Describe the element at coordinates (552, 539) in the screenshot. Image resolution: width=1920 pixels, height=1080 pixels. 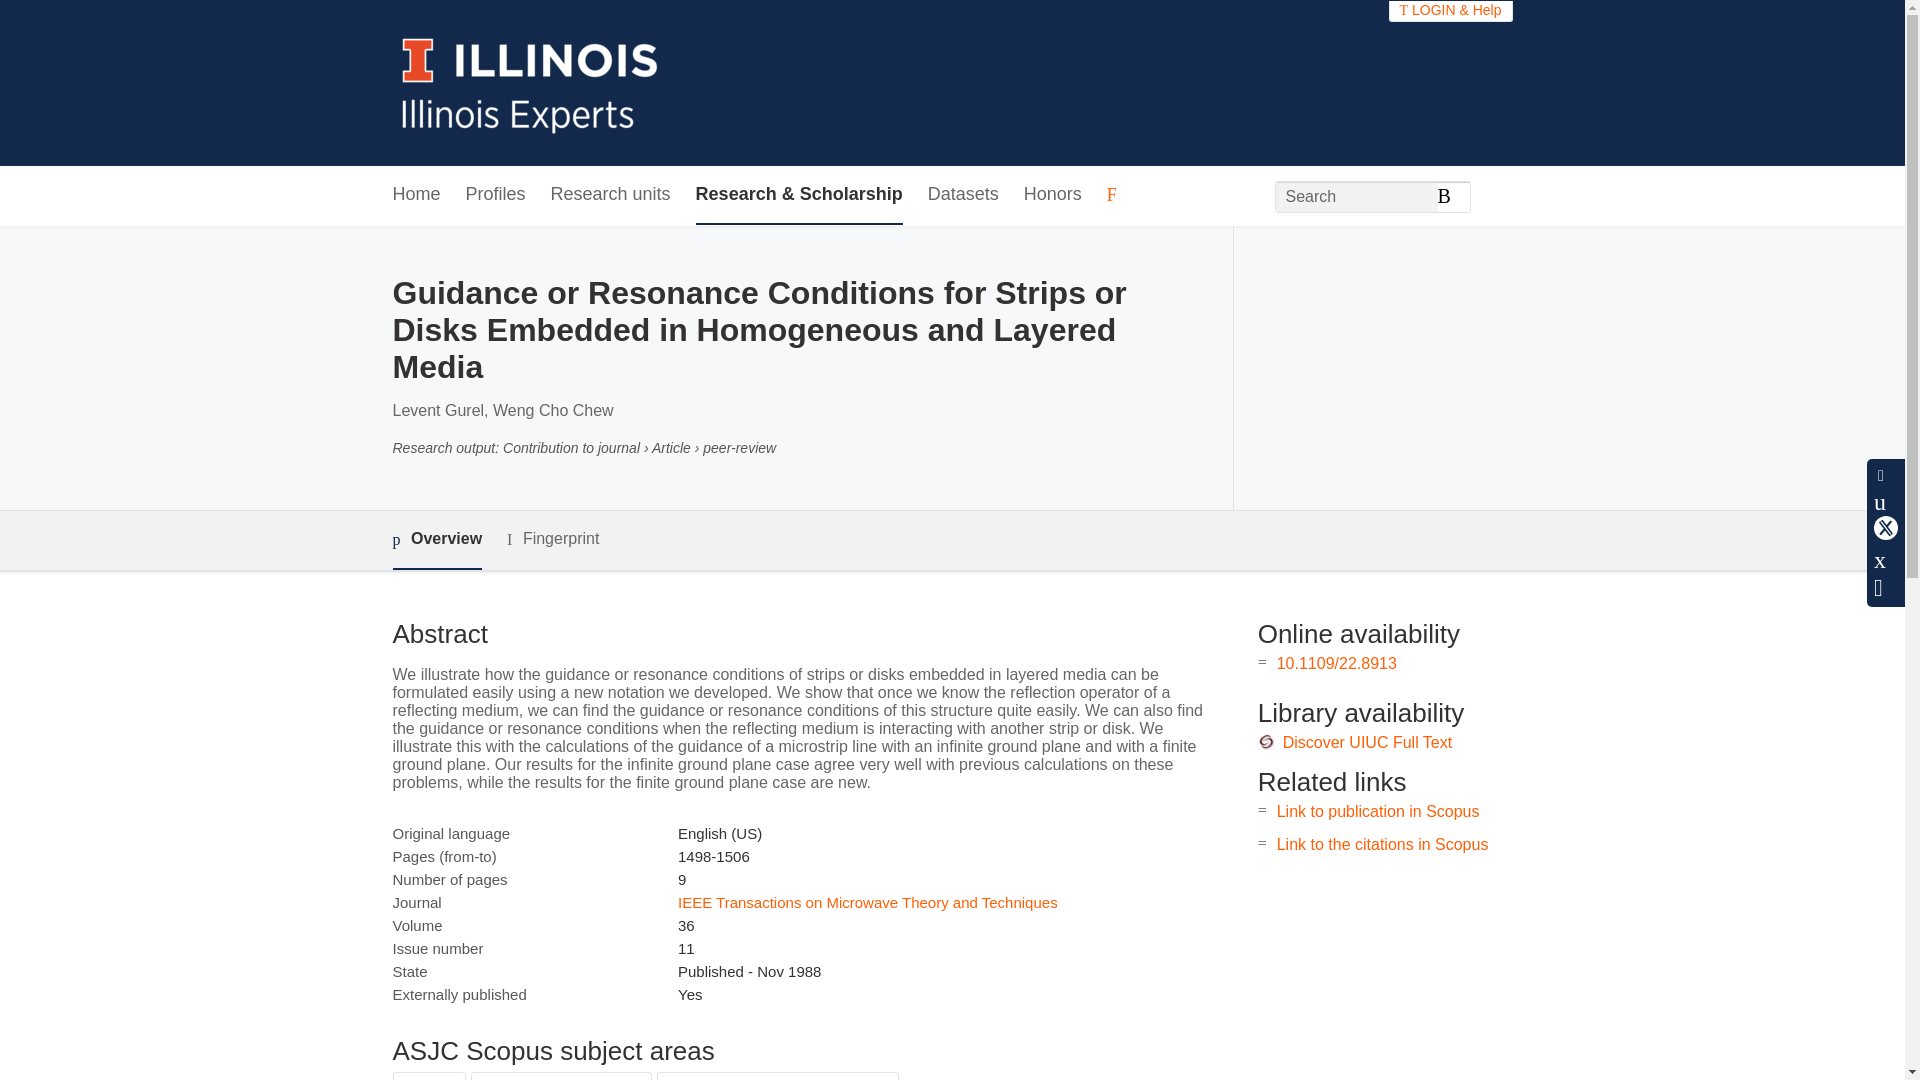
I see `Fingerprint` at that location.